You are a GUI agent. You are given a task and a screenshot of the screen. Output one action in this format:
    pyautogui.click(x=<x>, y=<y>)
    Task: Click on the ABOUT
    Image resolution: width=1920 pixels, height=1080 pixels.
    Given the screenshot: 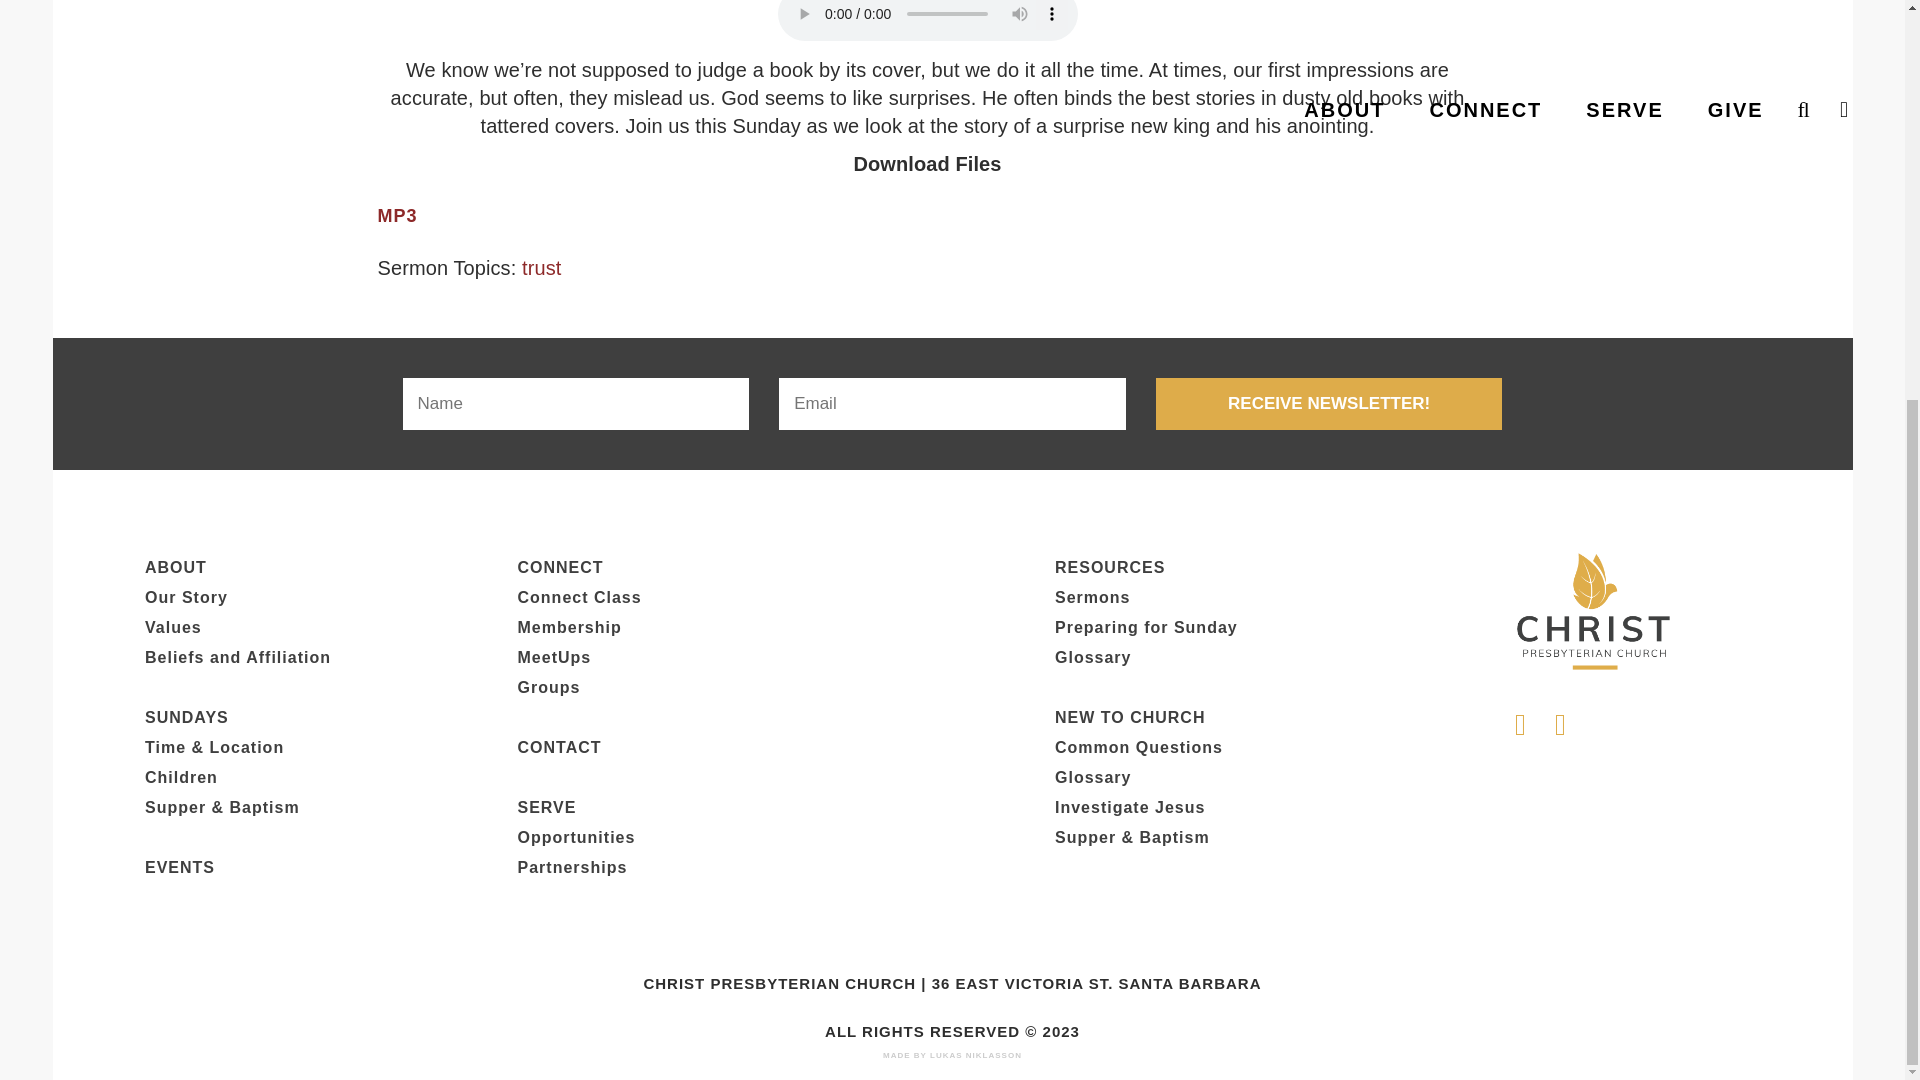 What is the action you would take?
    pyautogui.click(x=176, y=567)
    